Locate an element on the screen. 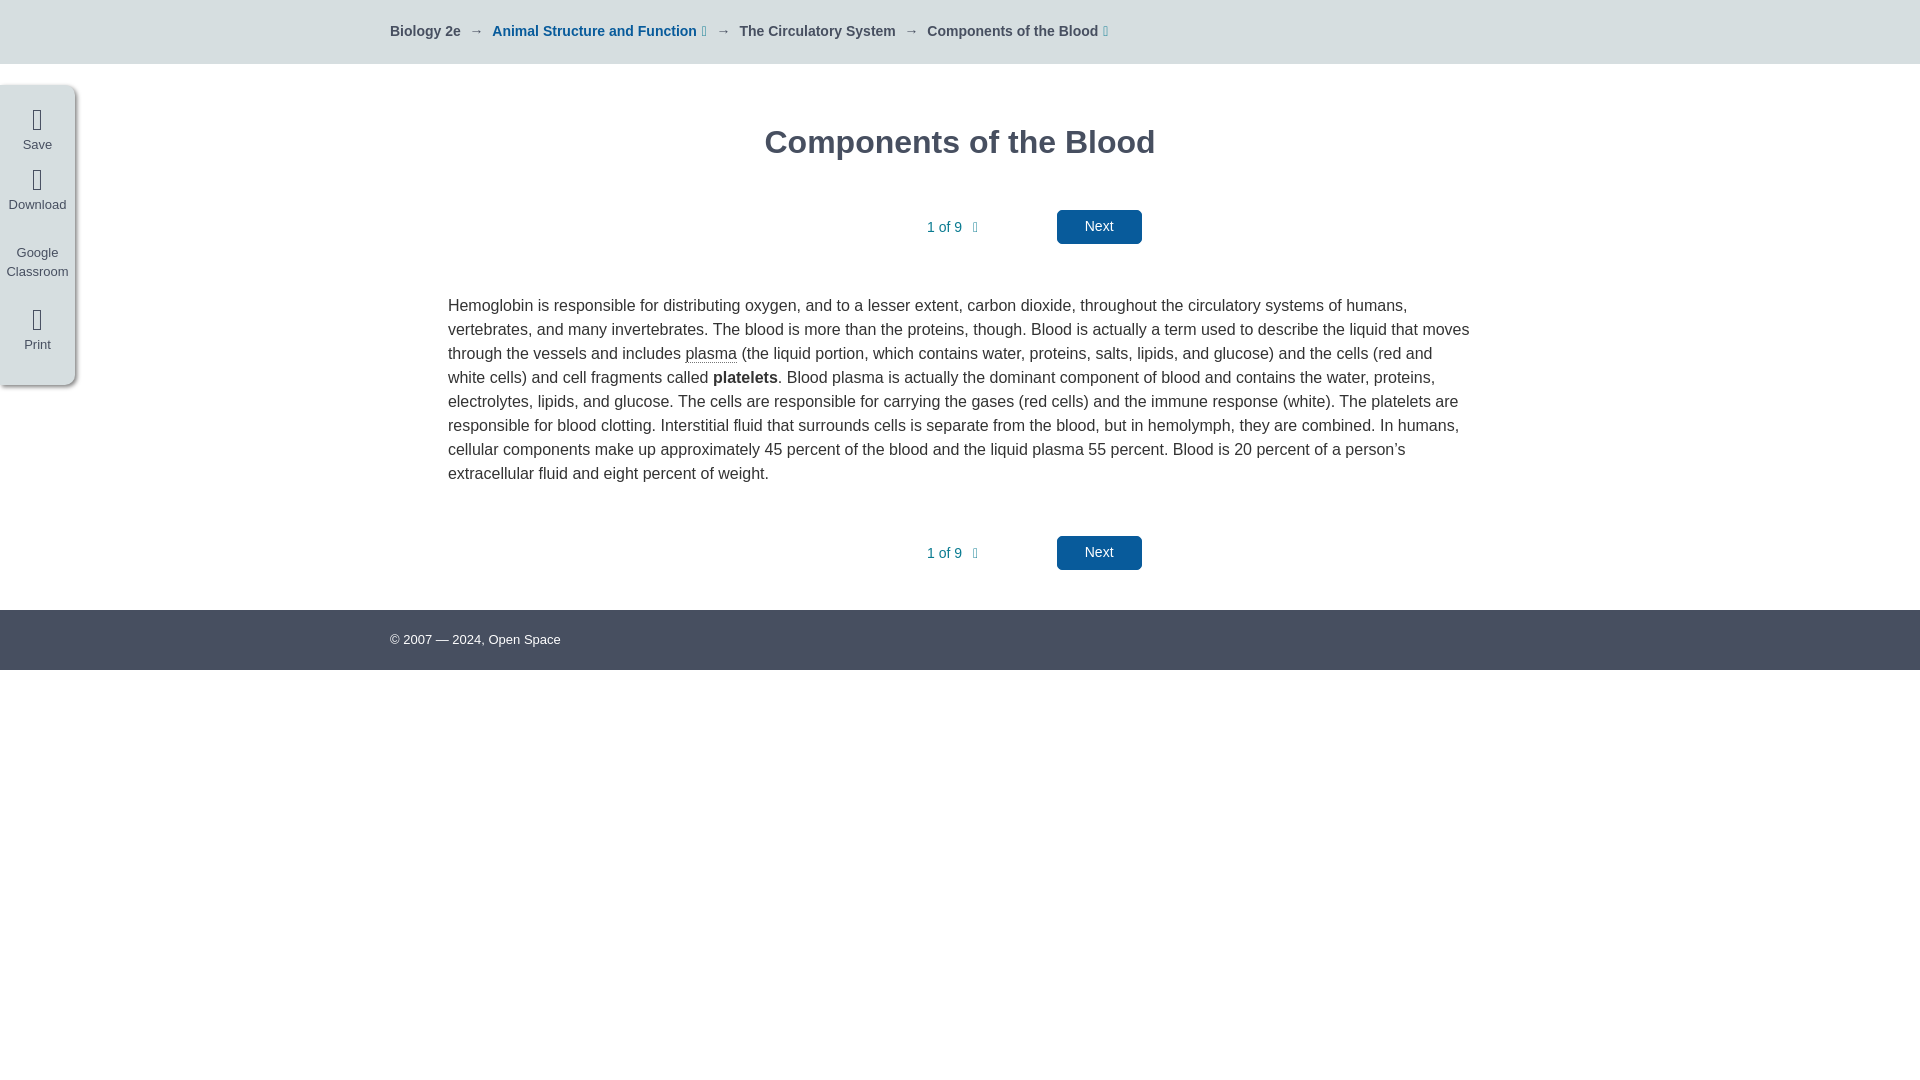  Animal Structure and Function is located at coordinates (594, 30).